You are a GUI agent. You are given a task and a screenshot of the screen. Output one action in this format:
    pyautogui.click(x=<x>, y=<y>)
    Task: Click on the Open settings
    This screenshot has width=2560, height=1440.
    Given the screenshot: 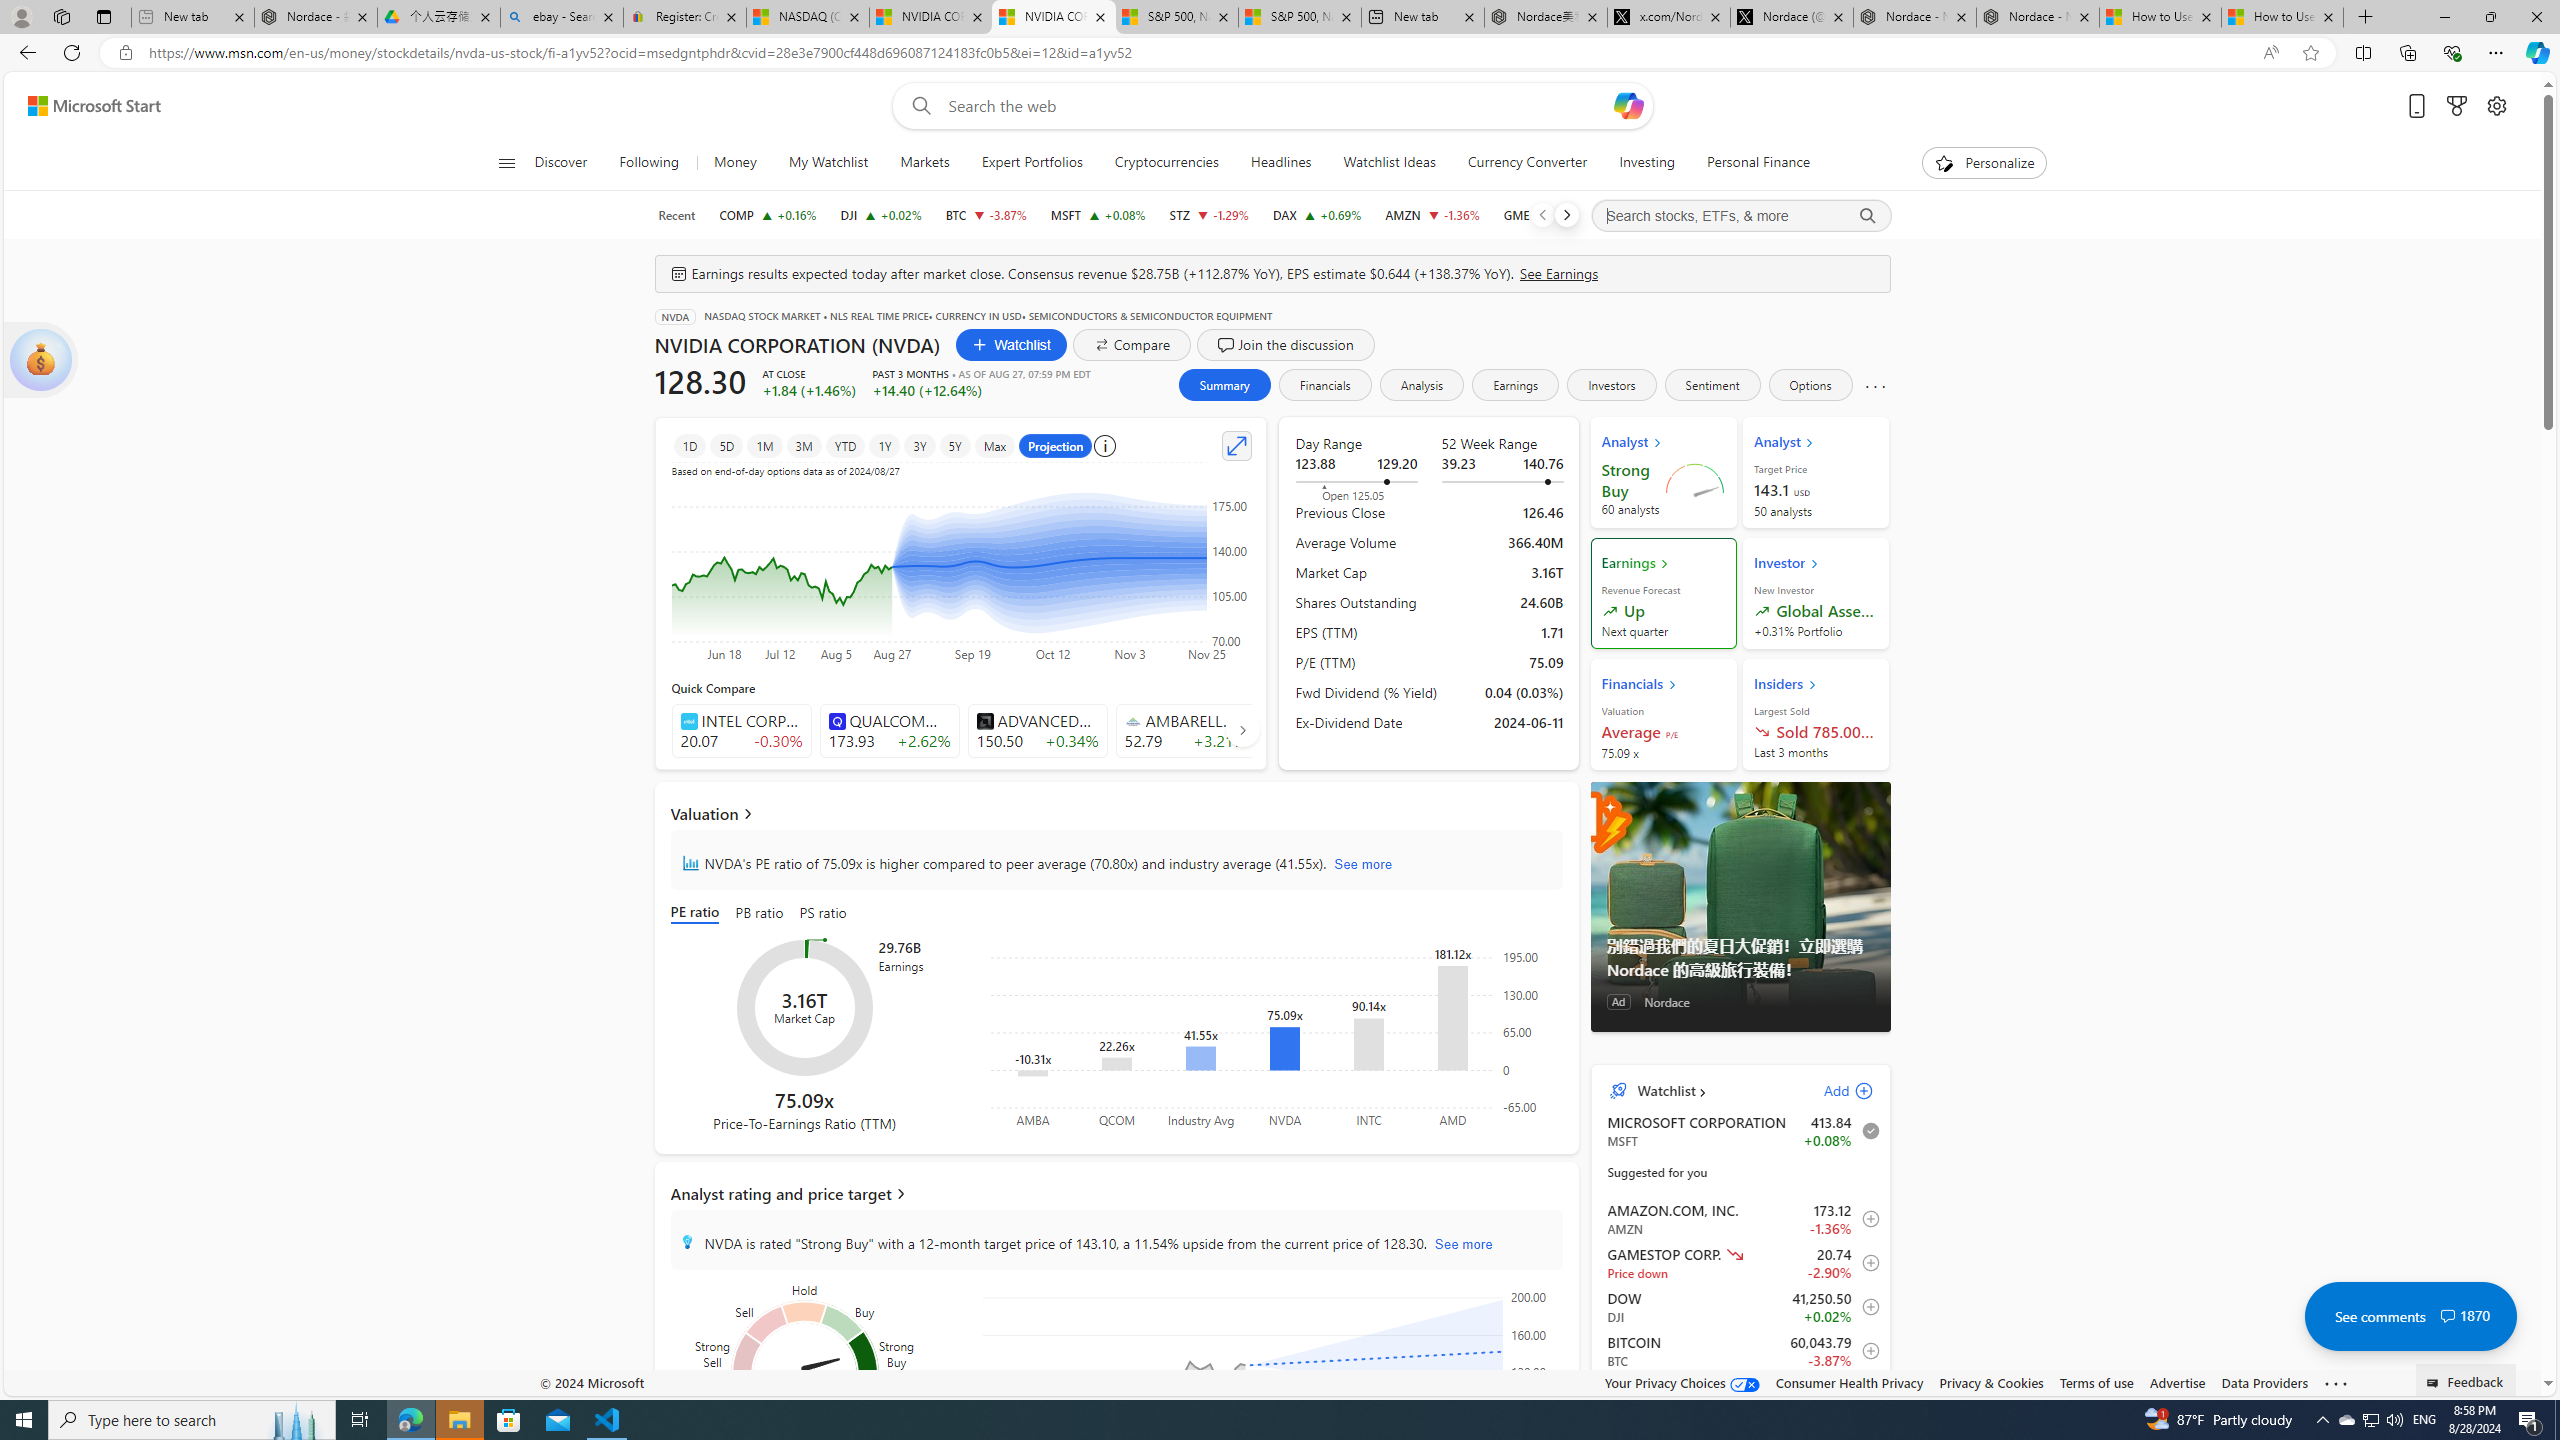 What is the action you would take?
    pyautogui.click(x=2497, y=106)
    